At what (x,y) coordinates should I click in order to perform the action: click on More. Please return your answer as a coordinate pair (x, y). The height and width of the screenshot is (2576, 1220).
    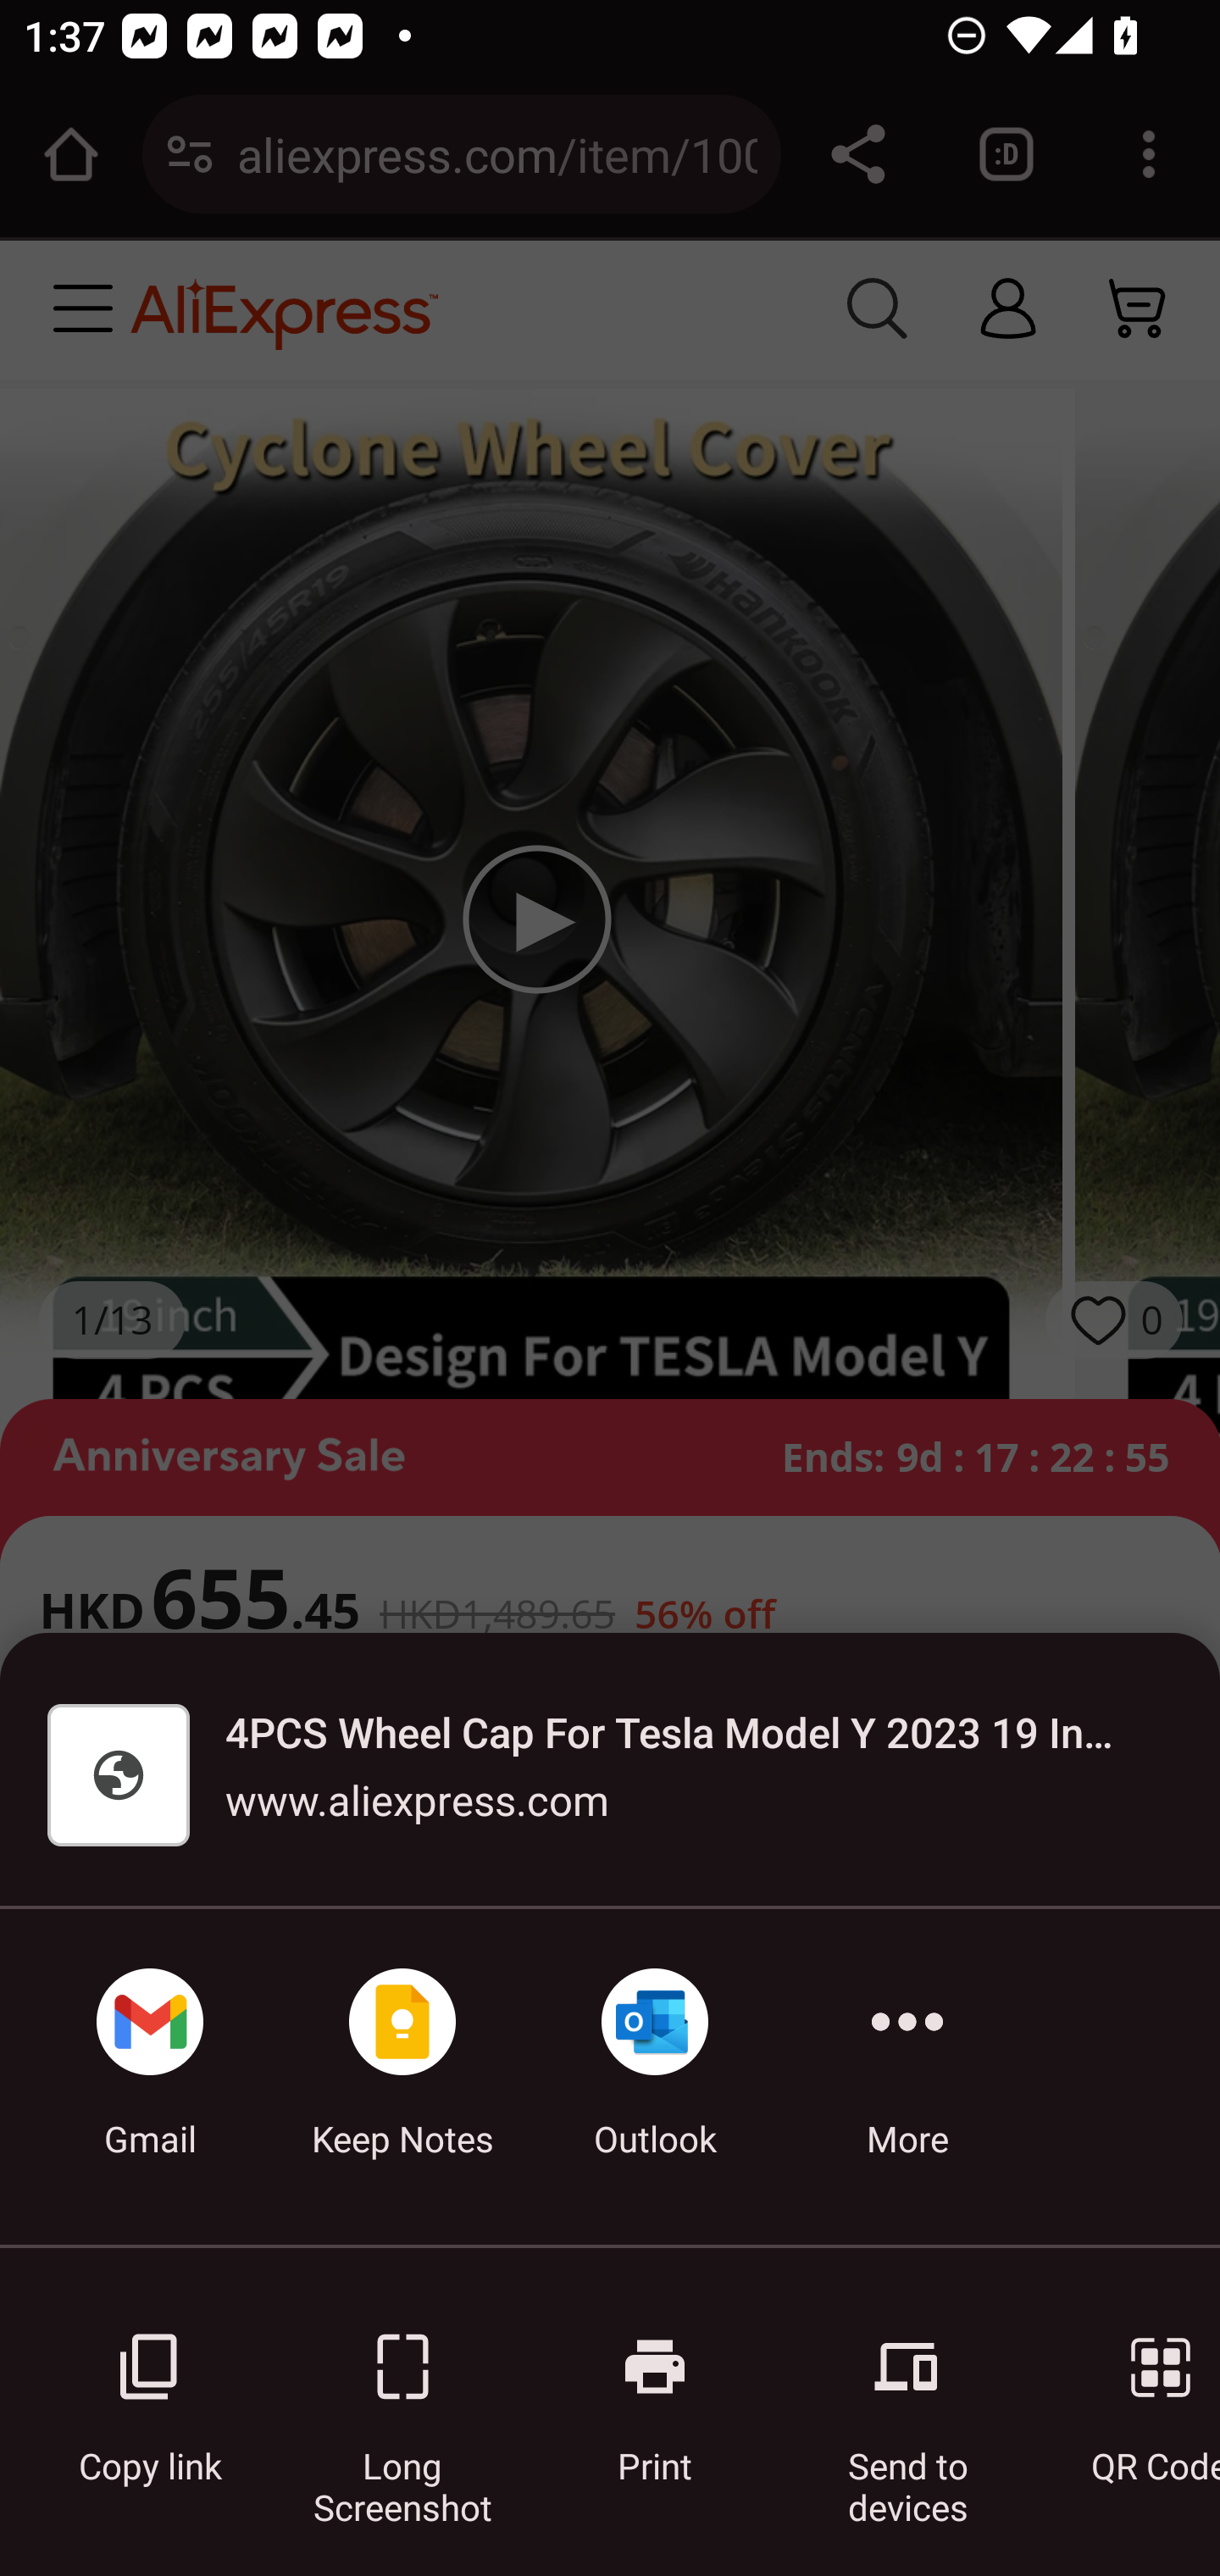
    Looking at the image, I should click on (907, 2076).